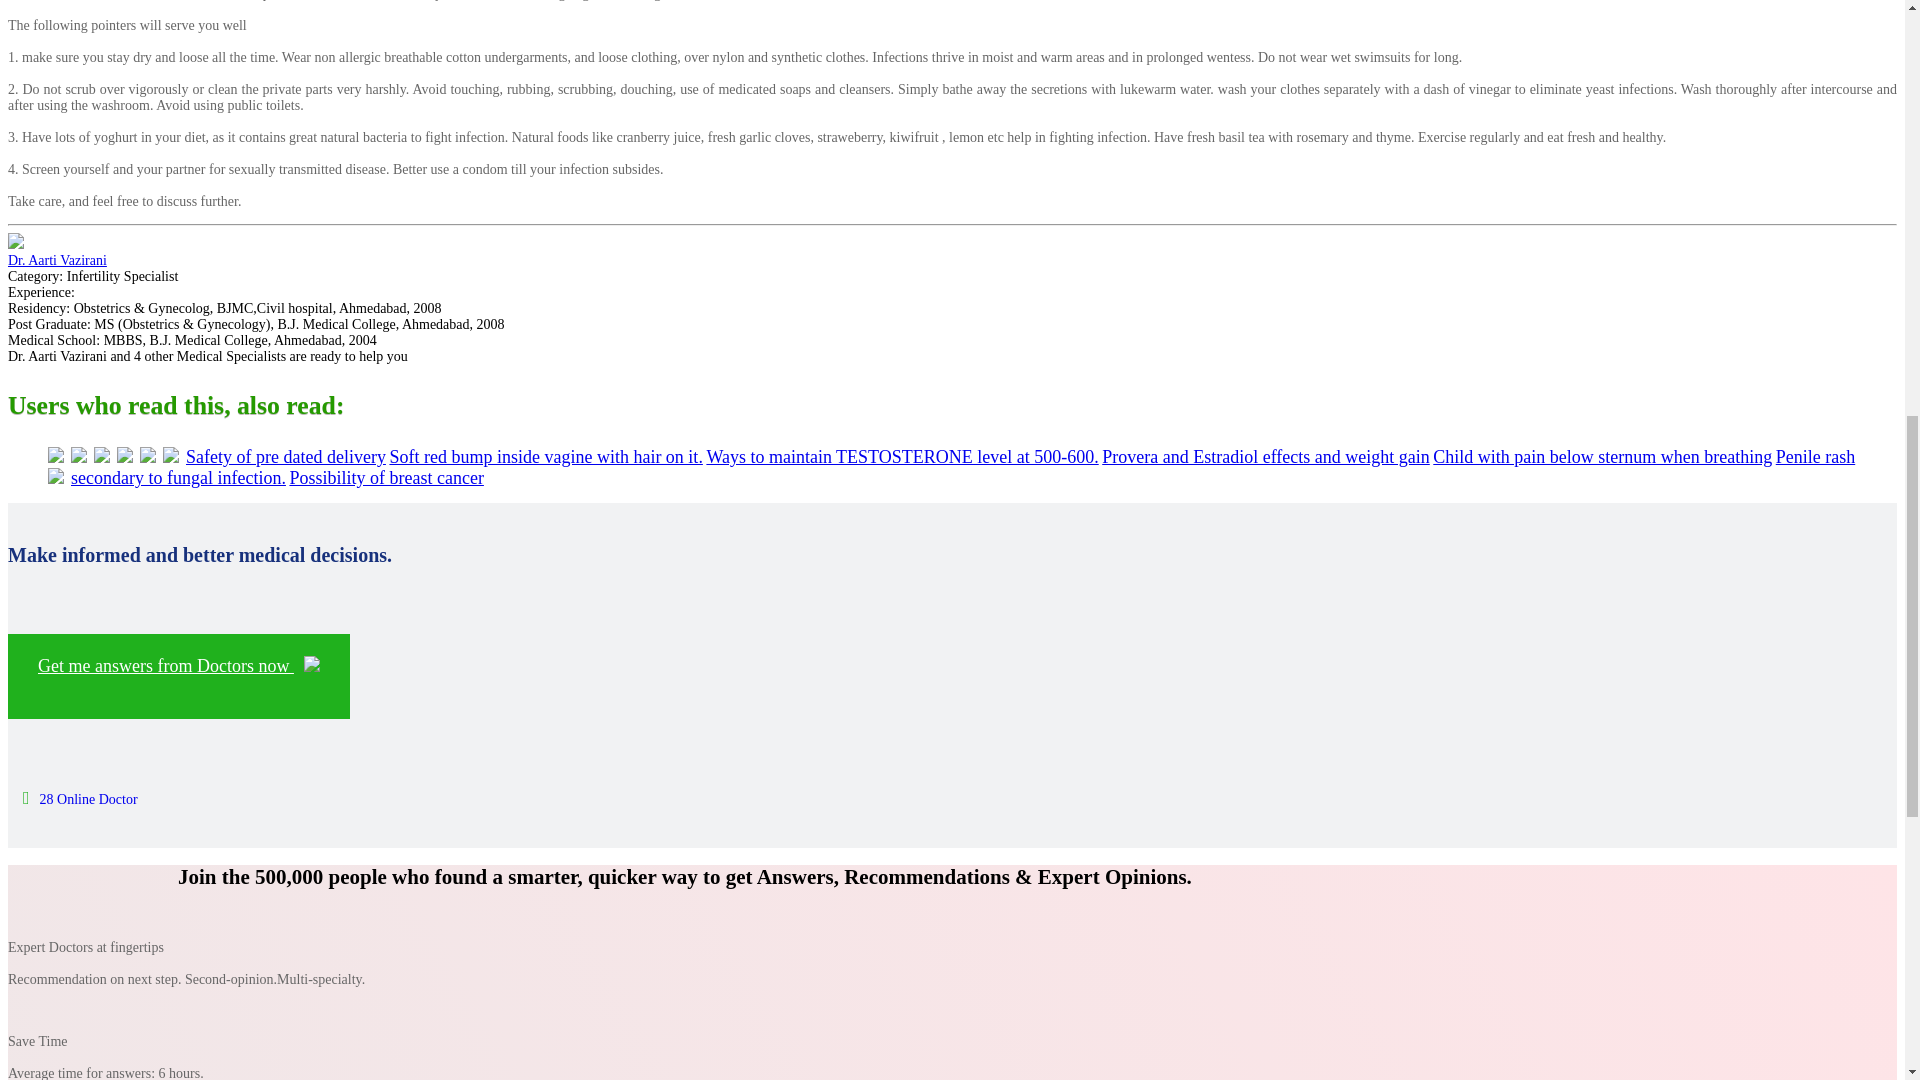  Describe the element at coordinates (286, 456) in the screenshot. I see `Safety of pre dated delivery` at that location.